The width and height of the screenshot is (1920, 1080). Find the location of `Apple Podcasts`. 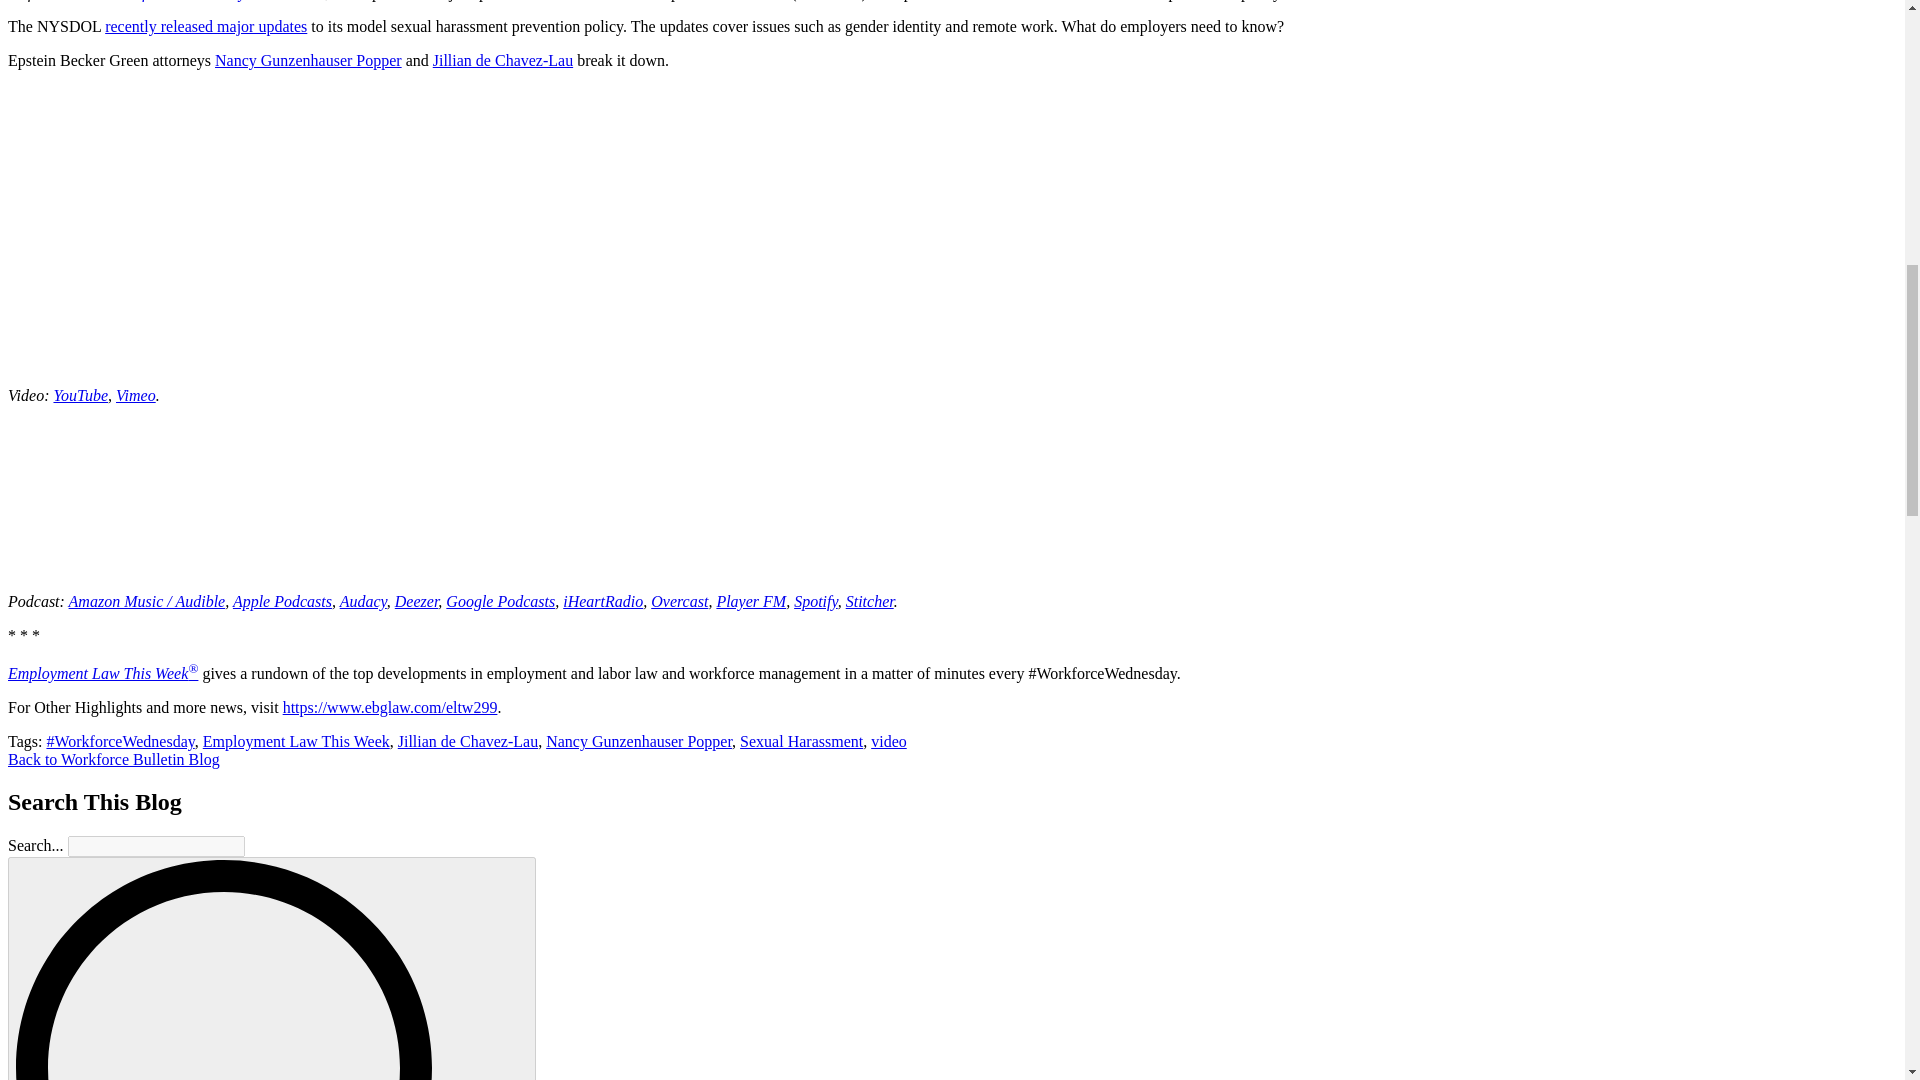

Apple Podcasts is located at coordinates (282, 601).